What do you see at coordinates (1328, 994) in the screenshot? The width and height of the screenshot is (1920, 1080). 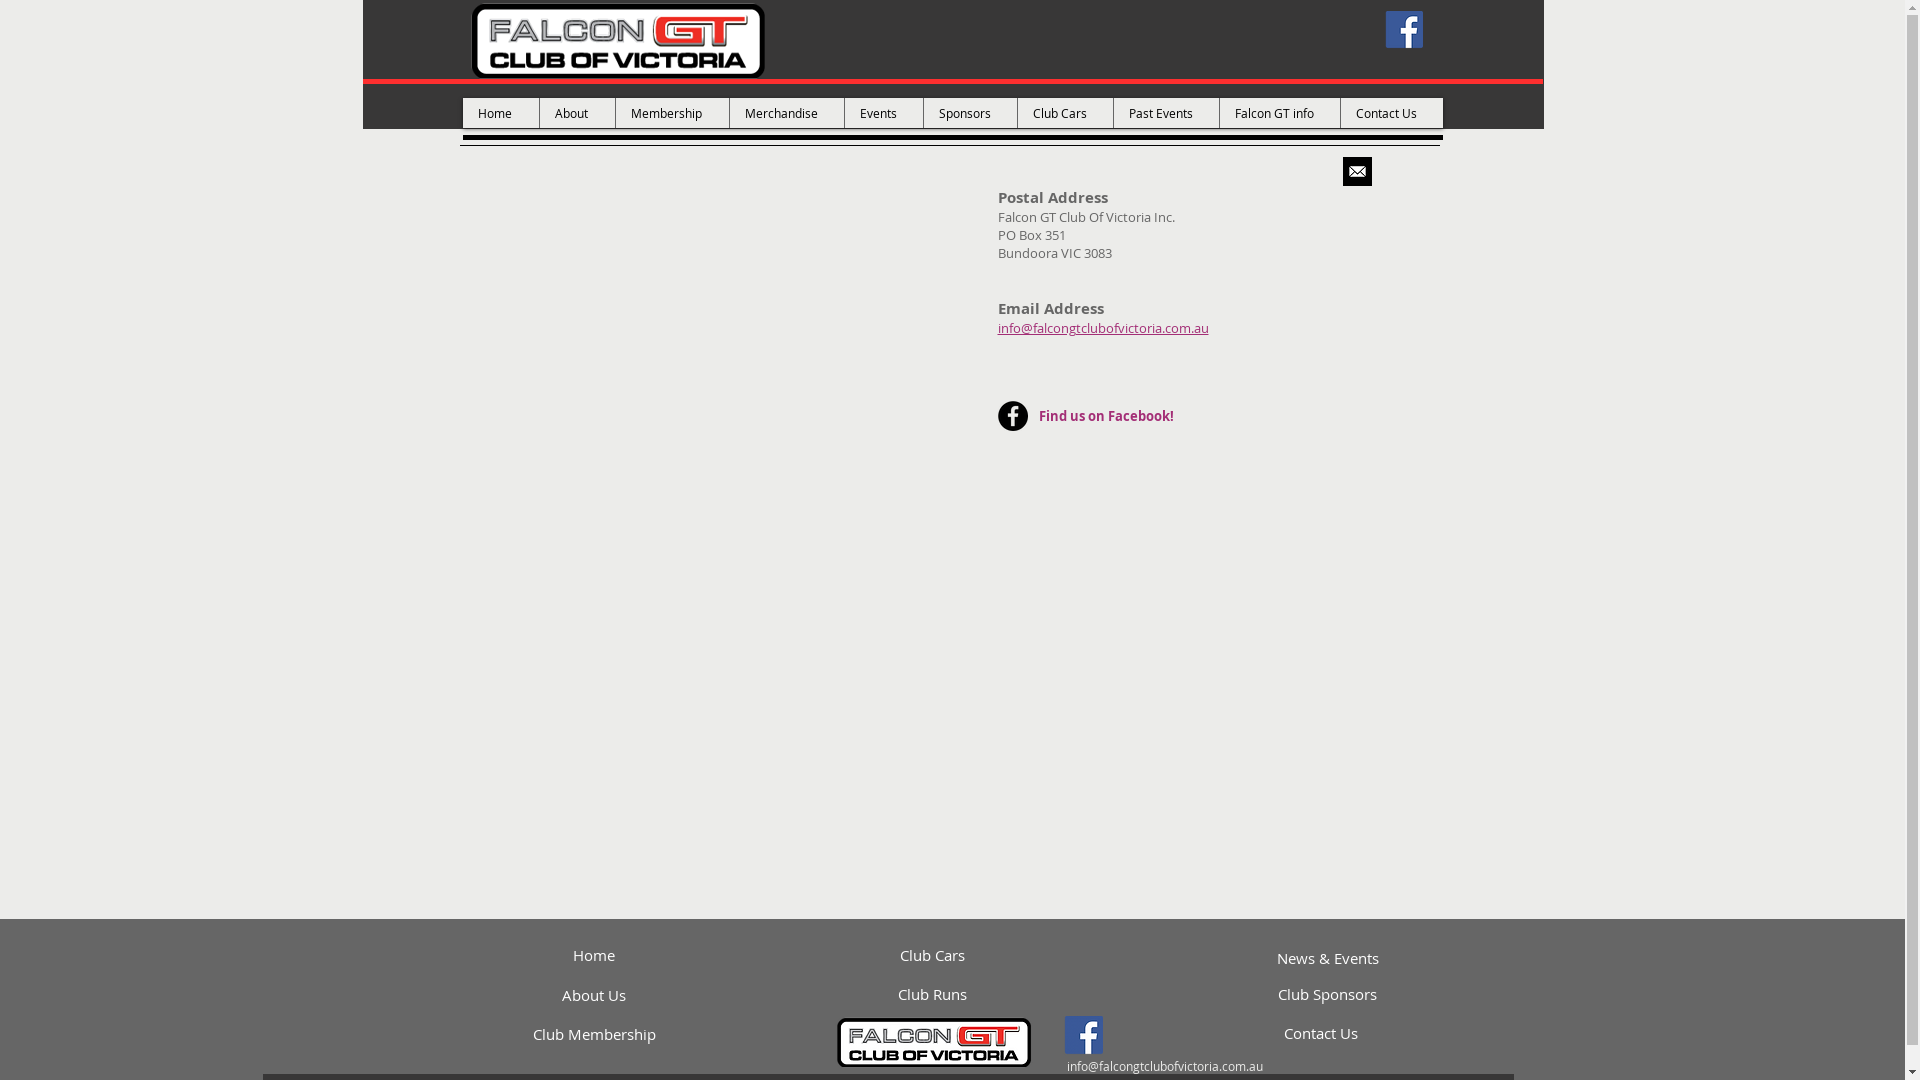 I see `Club Sponsors` at bounding box center [1328, 994].